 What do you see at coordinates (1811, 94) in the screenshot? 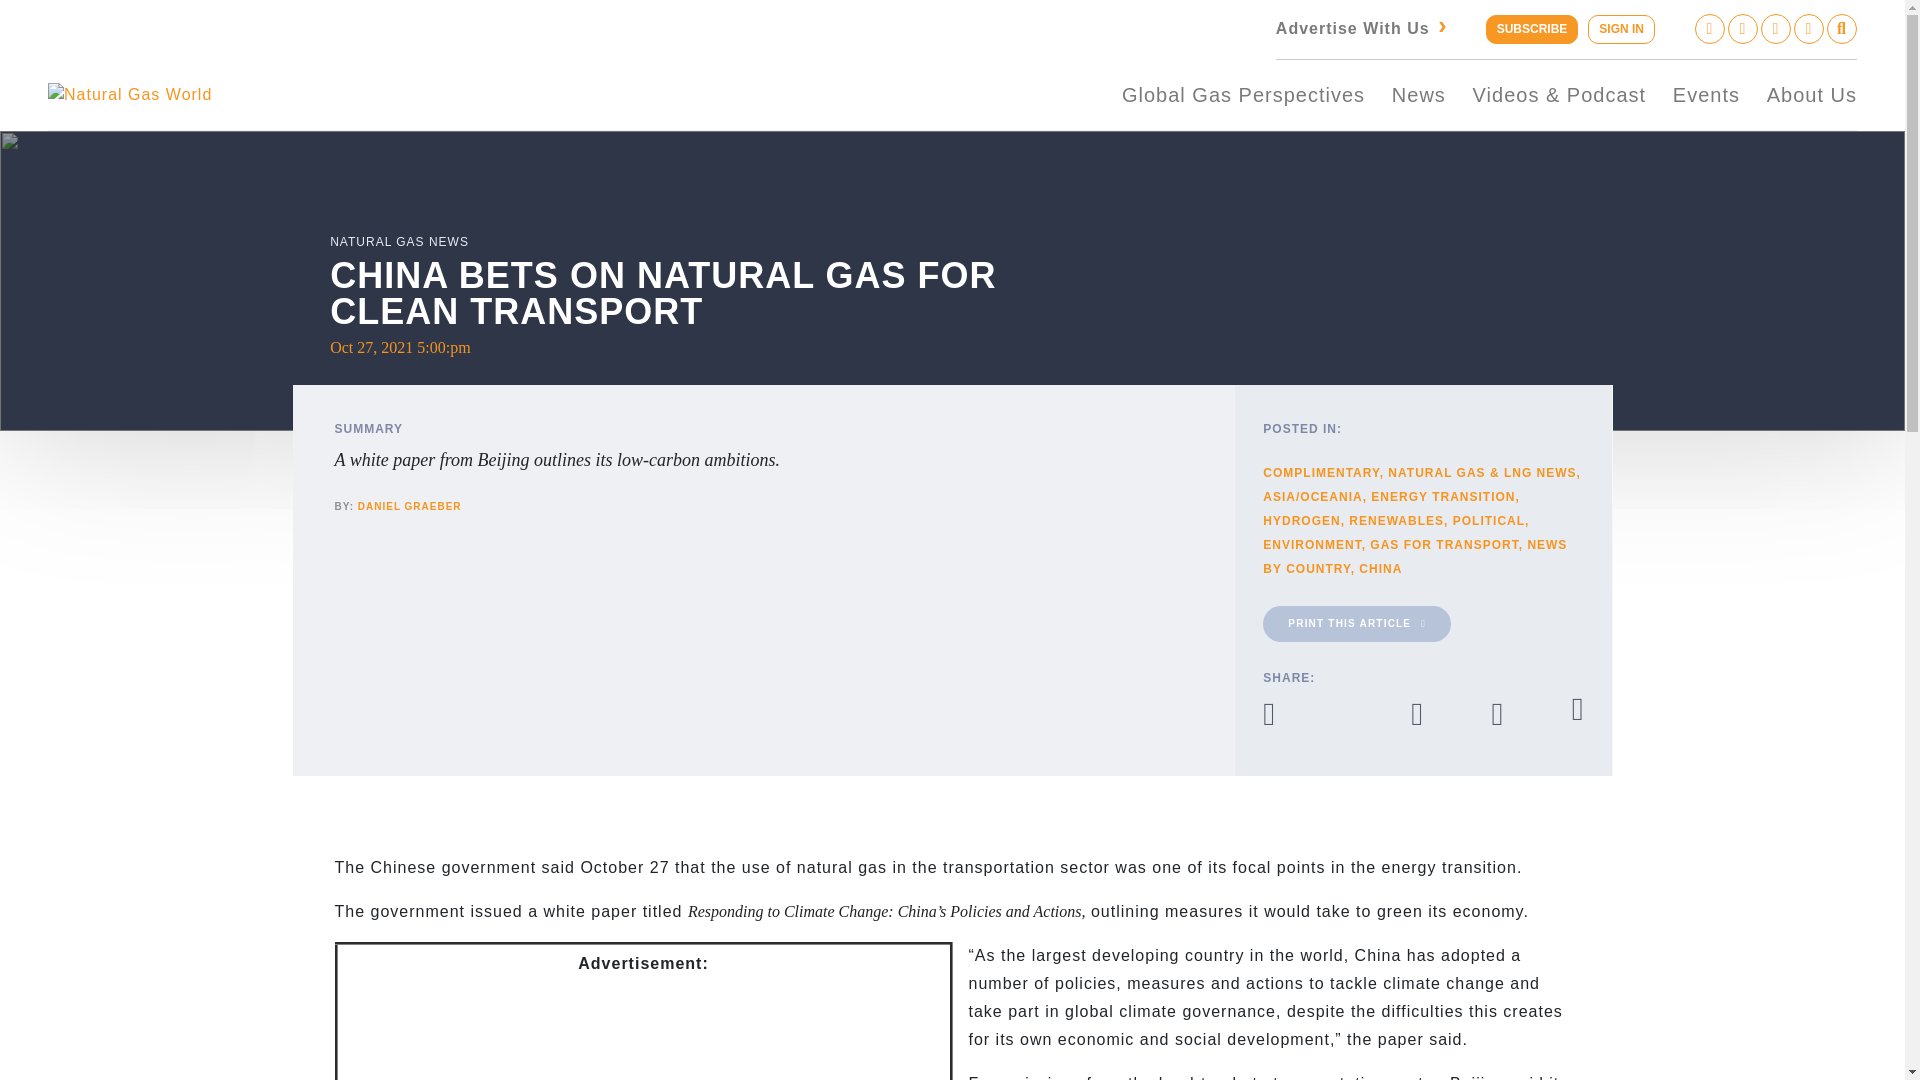
I see `About Us` at bounding box center [1811, 94].